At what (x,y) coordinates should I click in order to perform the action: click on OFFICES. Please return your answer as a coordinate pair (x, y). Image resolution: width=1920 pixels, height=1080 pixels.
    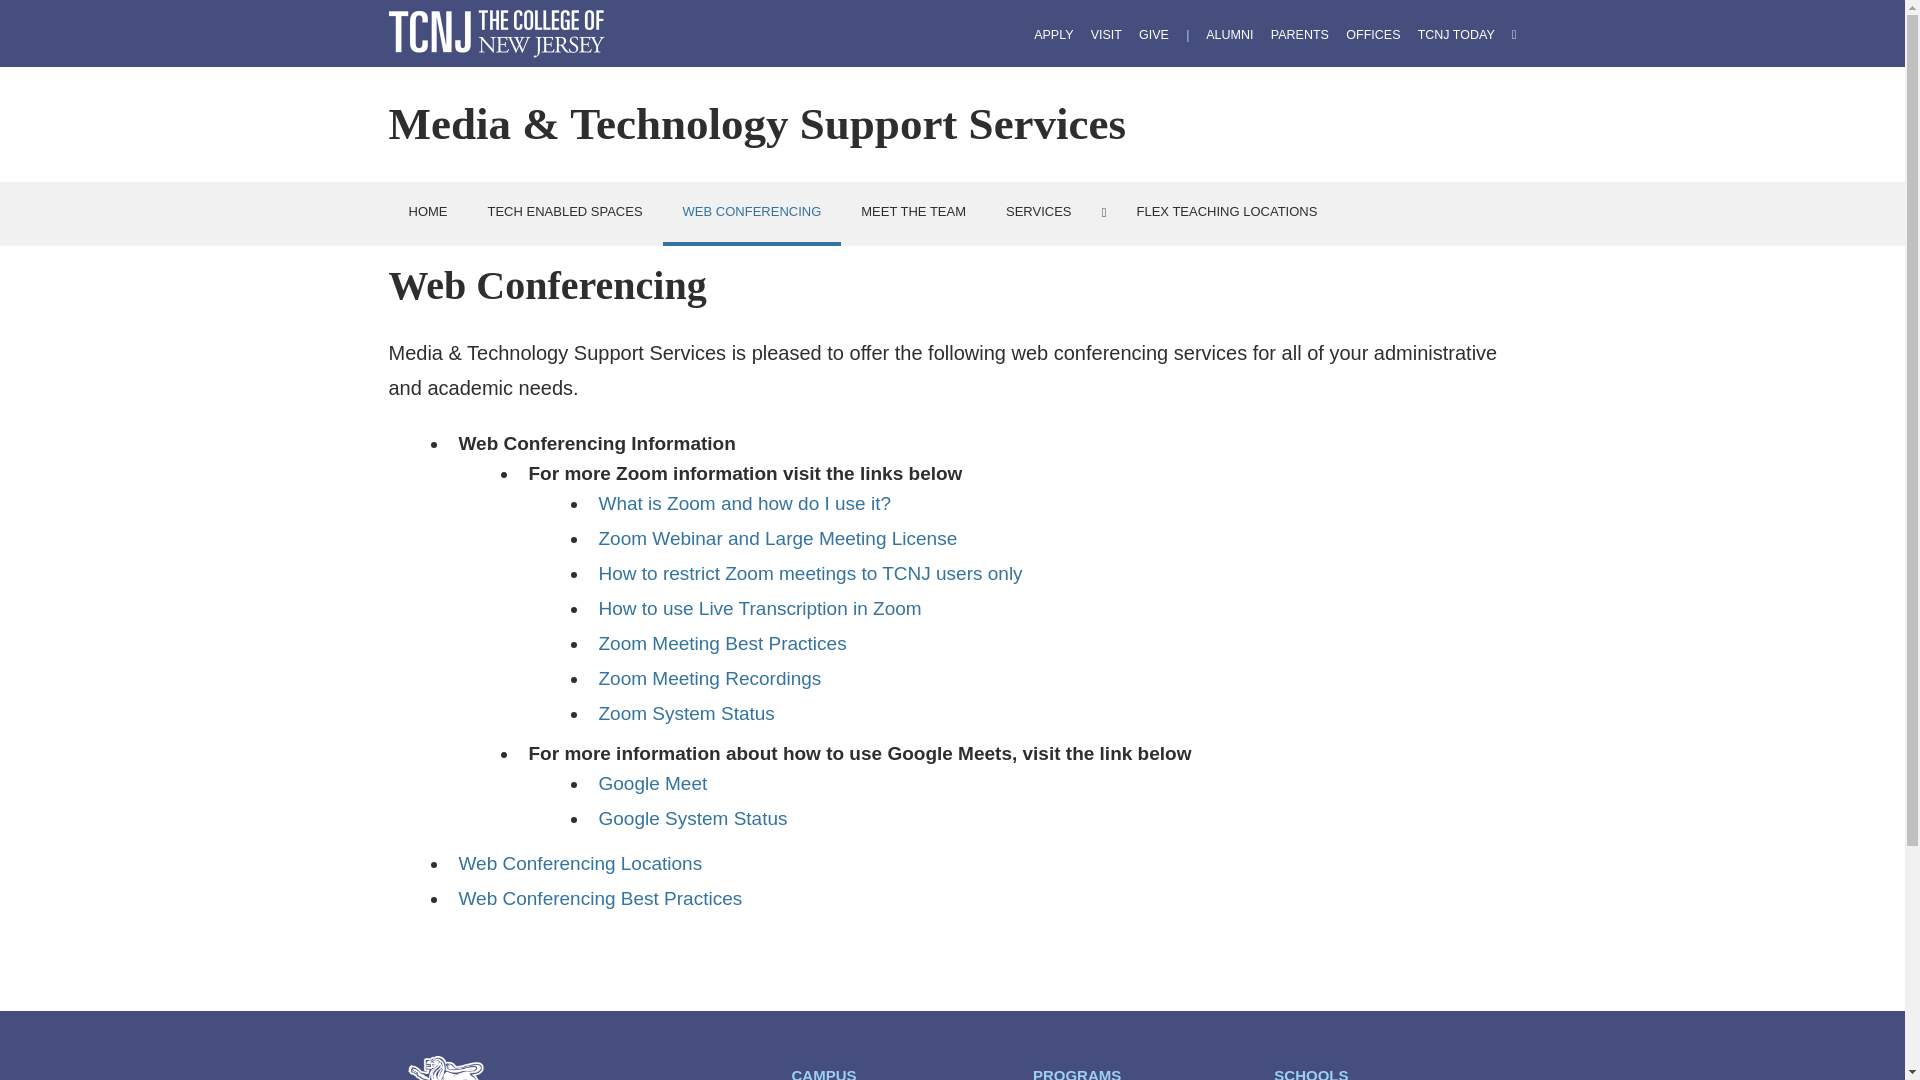
    Looking at the image, I should click on (1372, 35).